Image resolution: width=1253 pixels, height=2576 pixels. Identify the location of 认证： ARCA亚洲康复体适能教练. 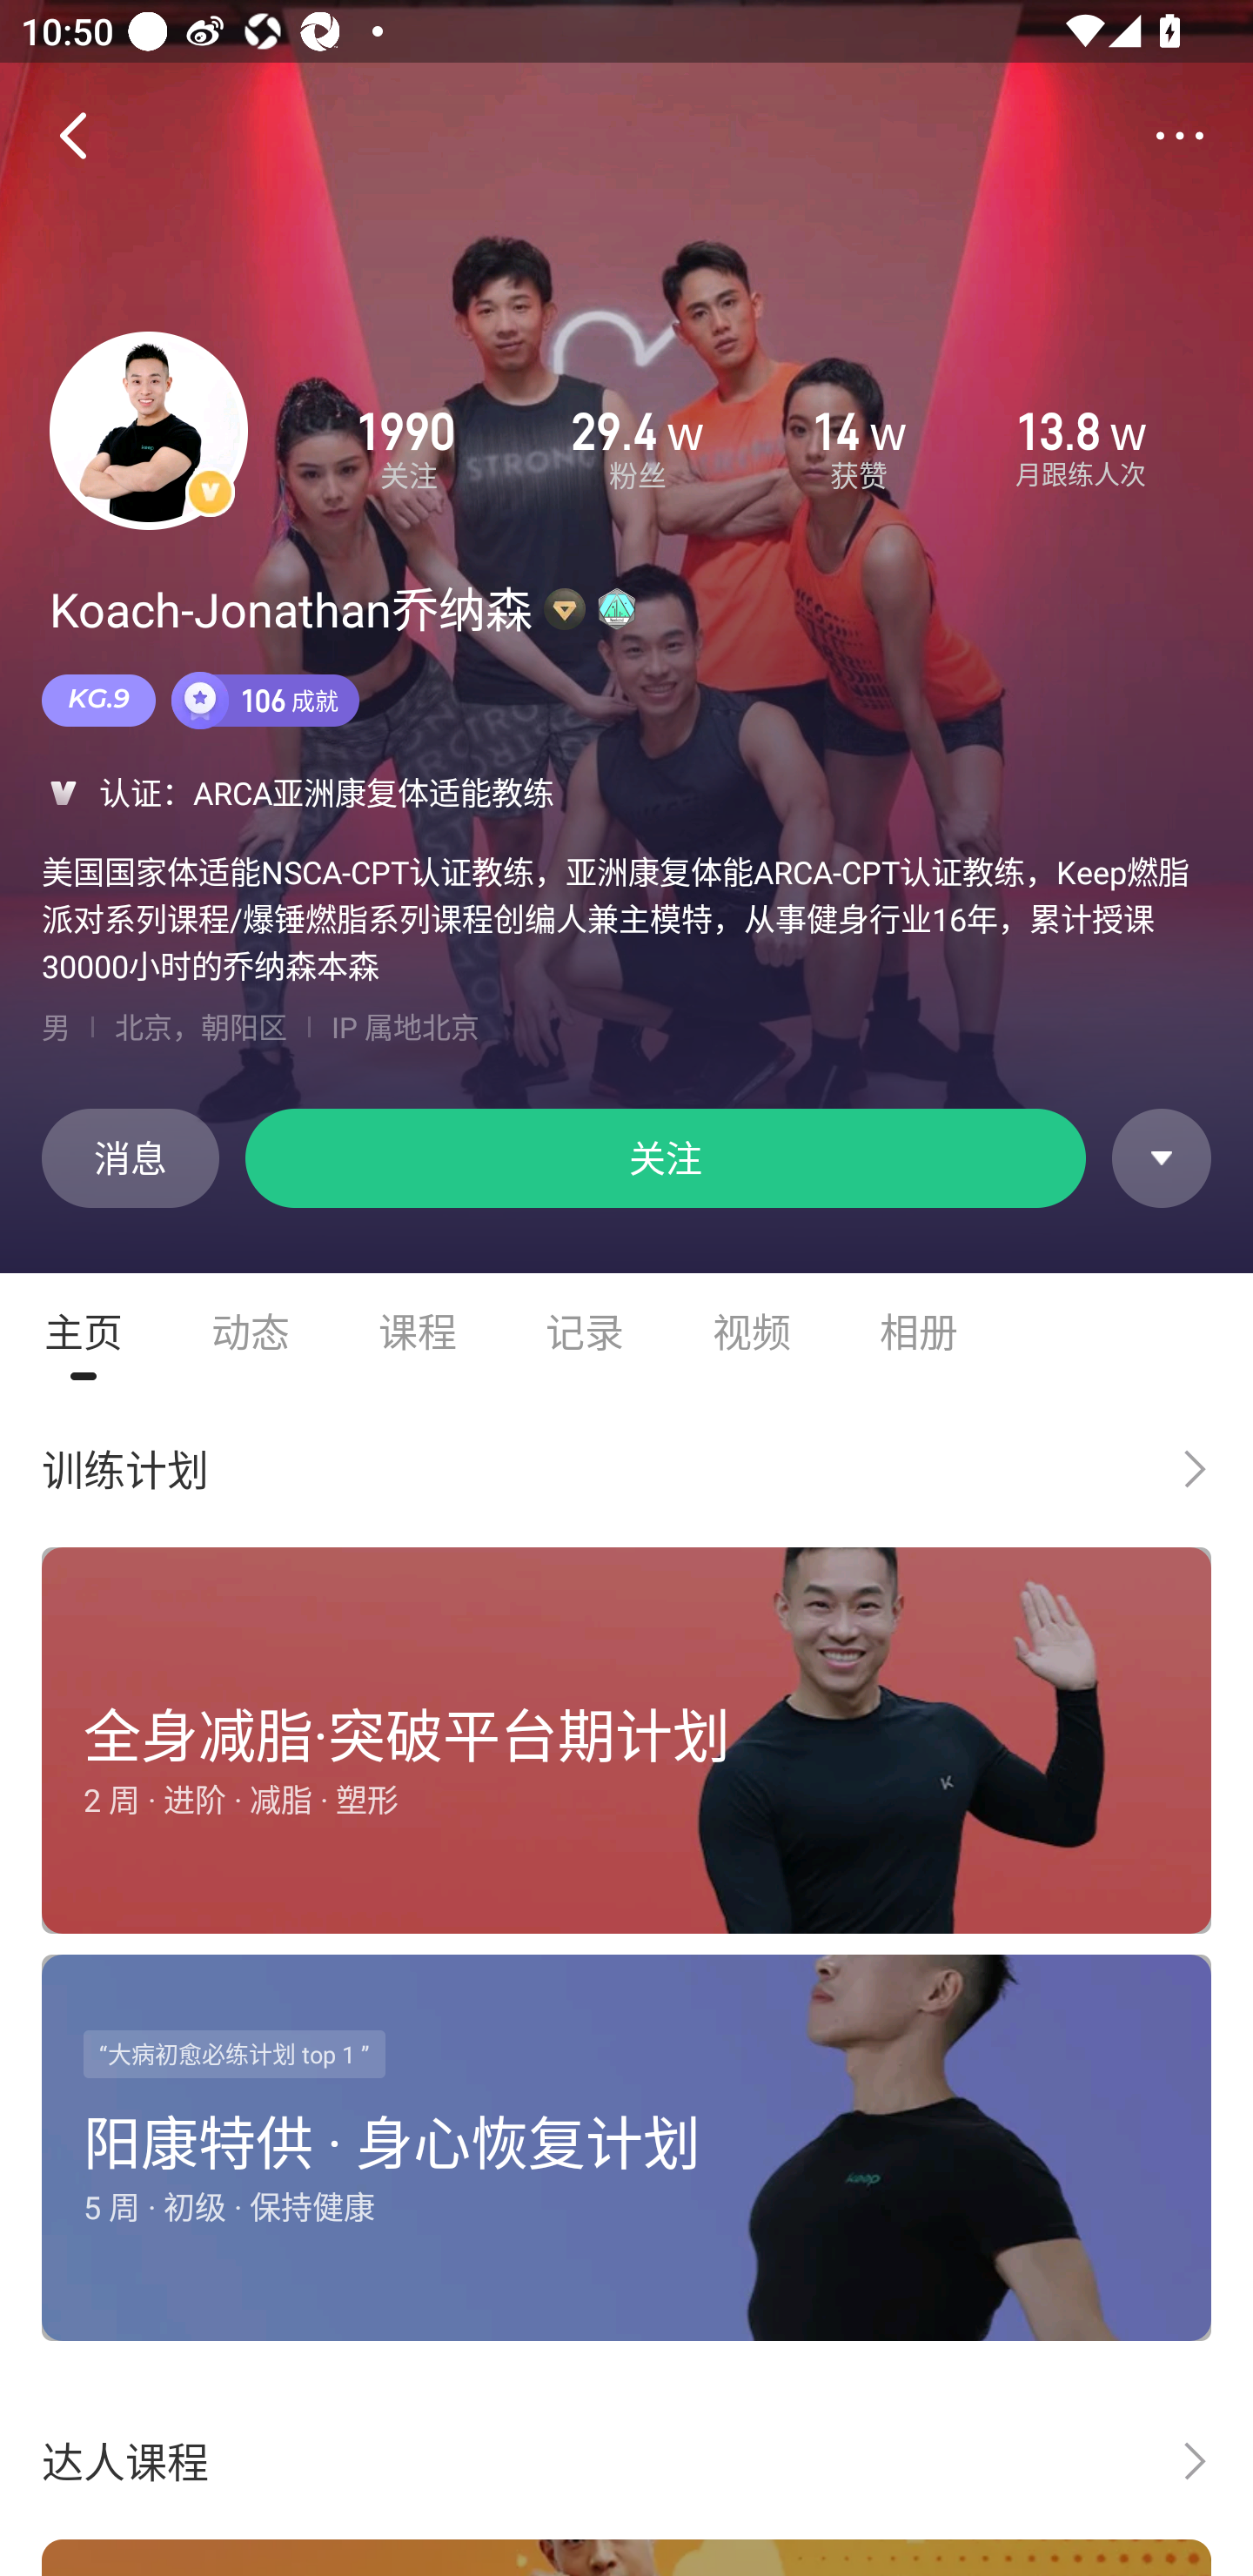
(626, 792).